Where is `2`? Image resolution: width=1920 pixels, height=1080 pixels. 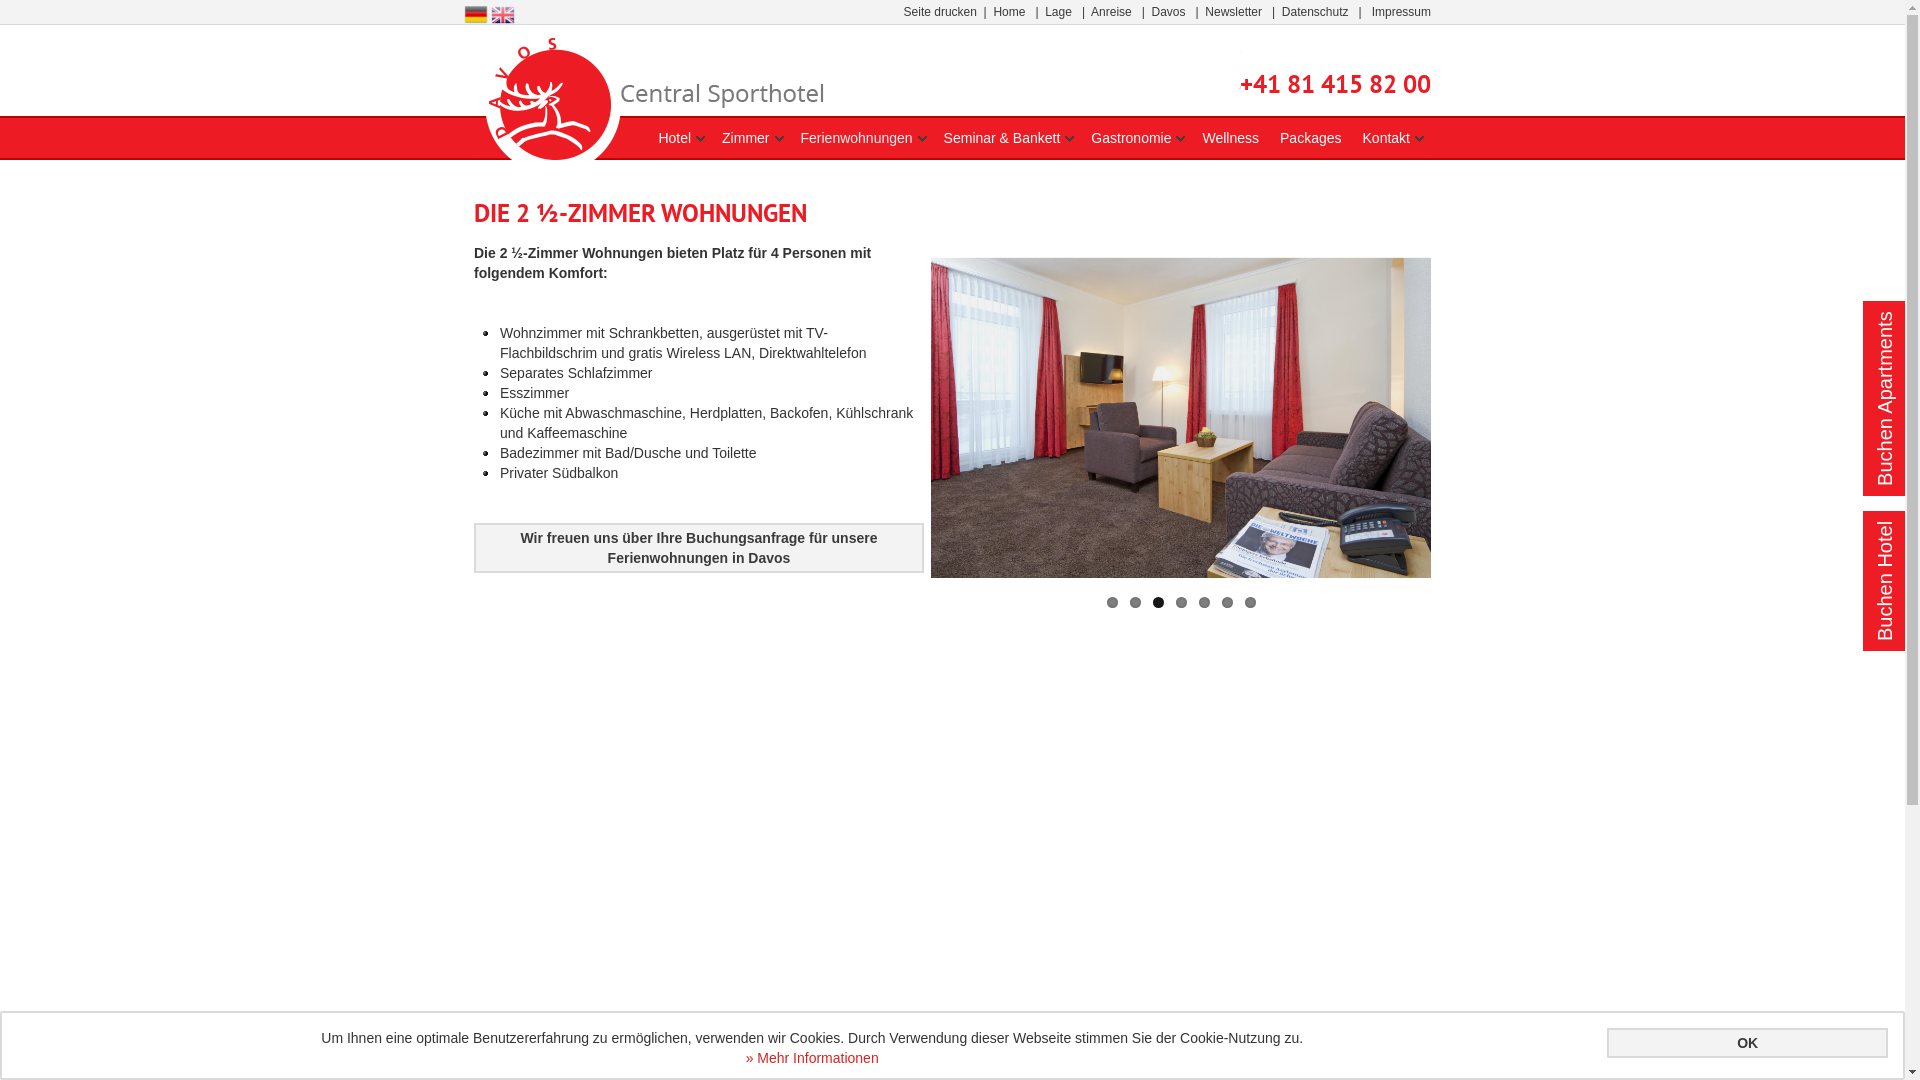 2 is located at coordinates (1136, 602).